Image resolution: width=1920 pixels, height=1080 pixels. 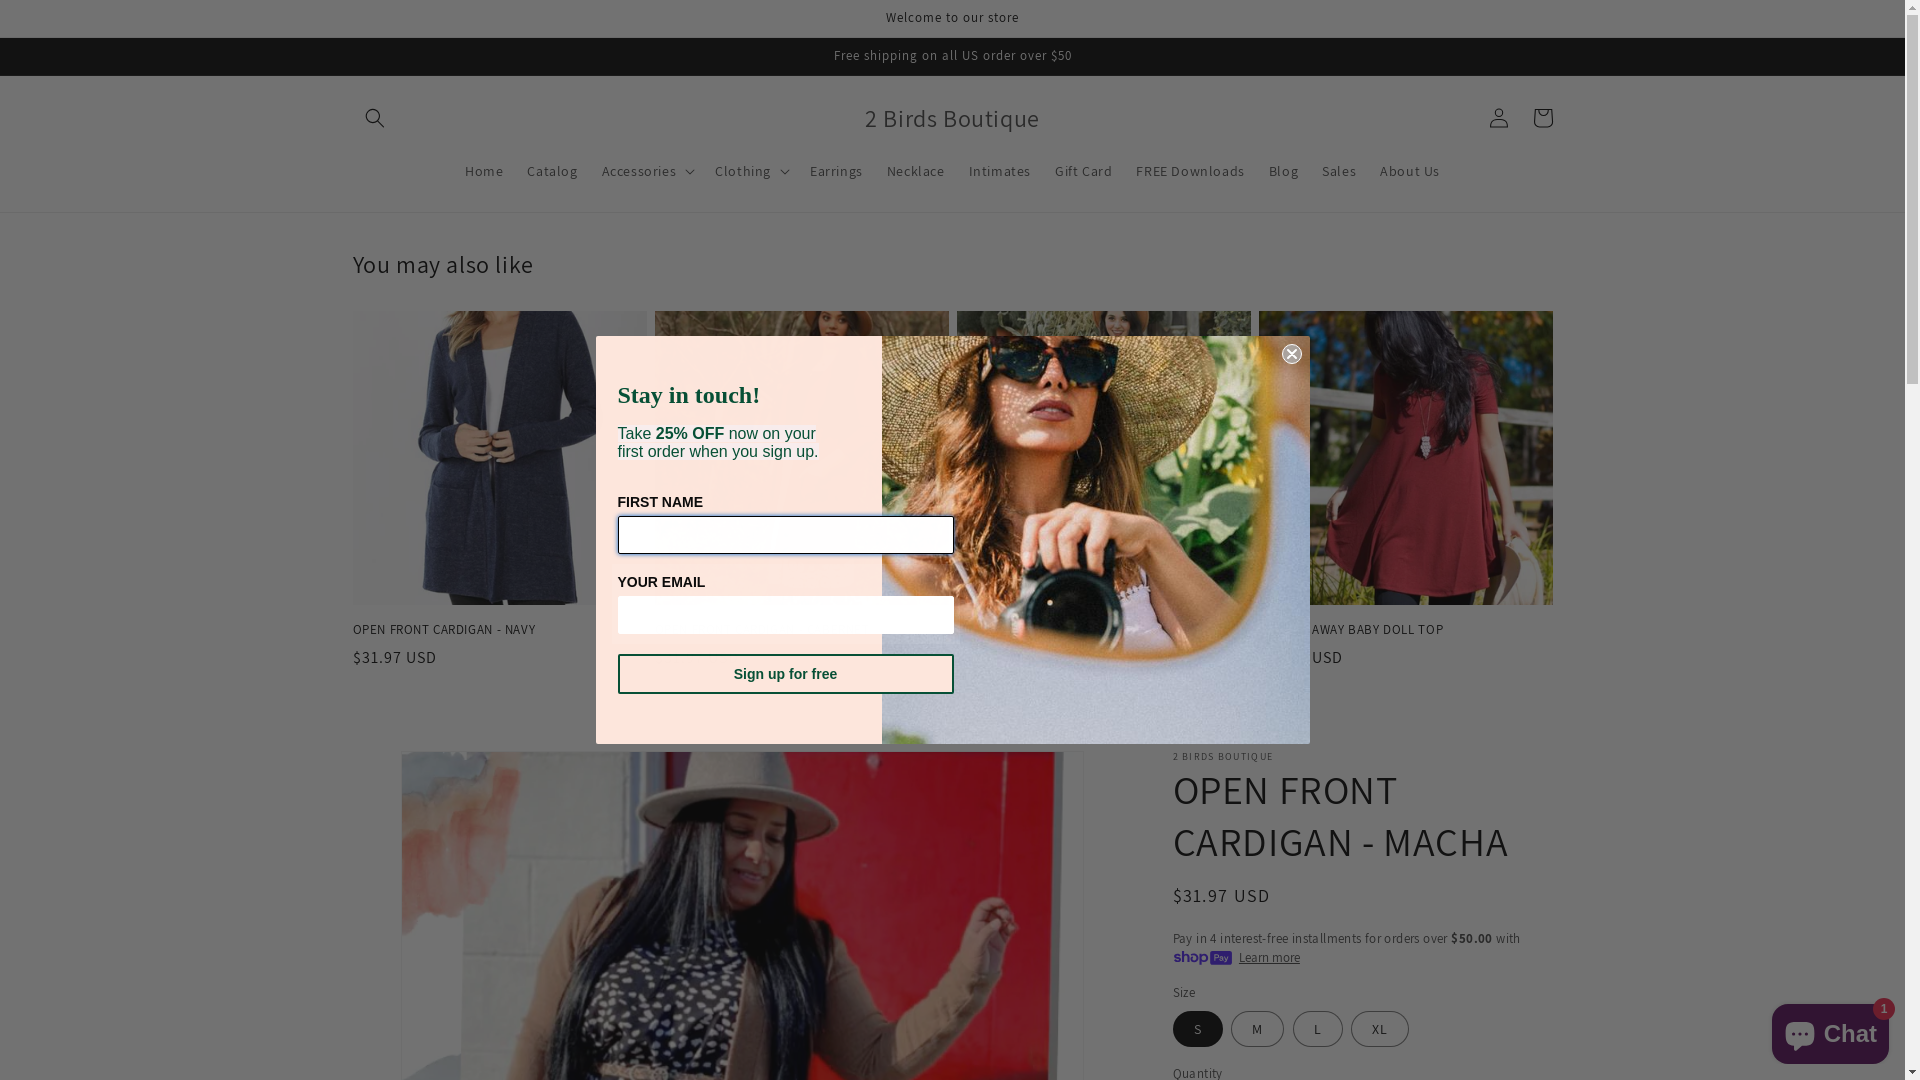 What do you see at coordinates (552, 171) in the screenshot?
I see `Catalog` at bounding box center [552, 171].